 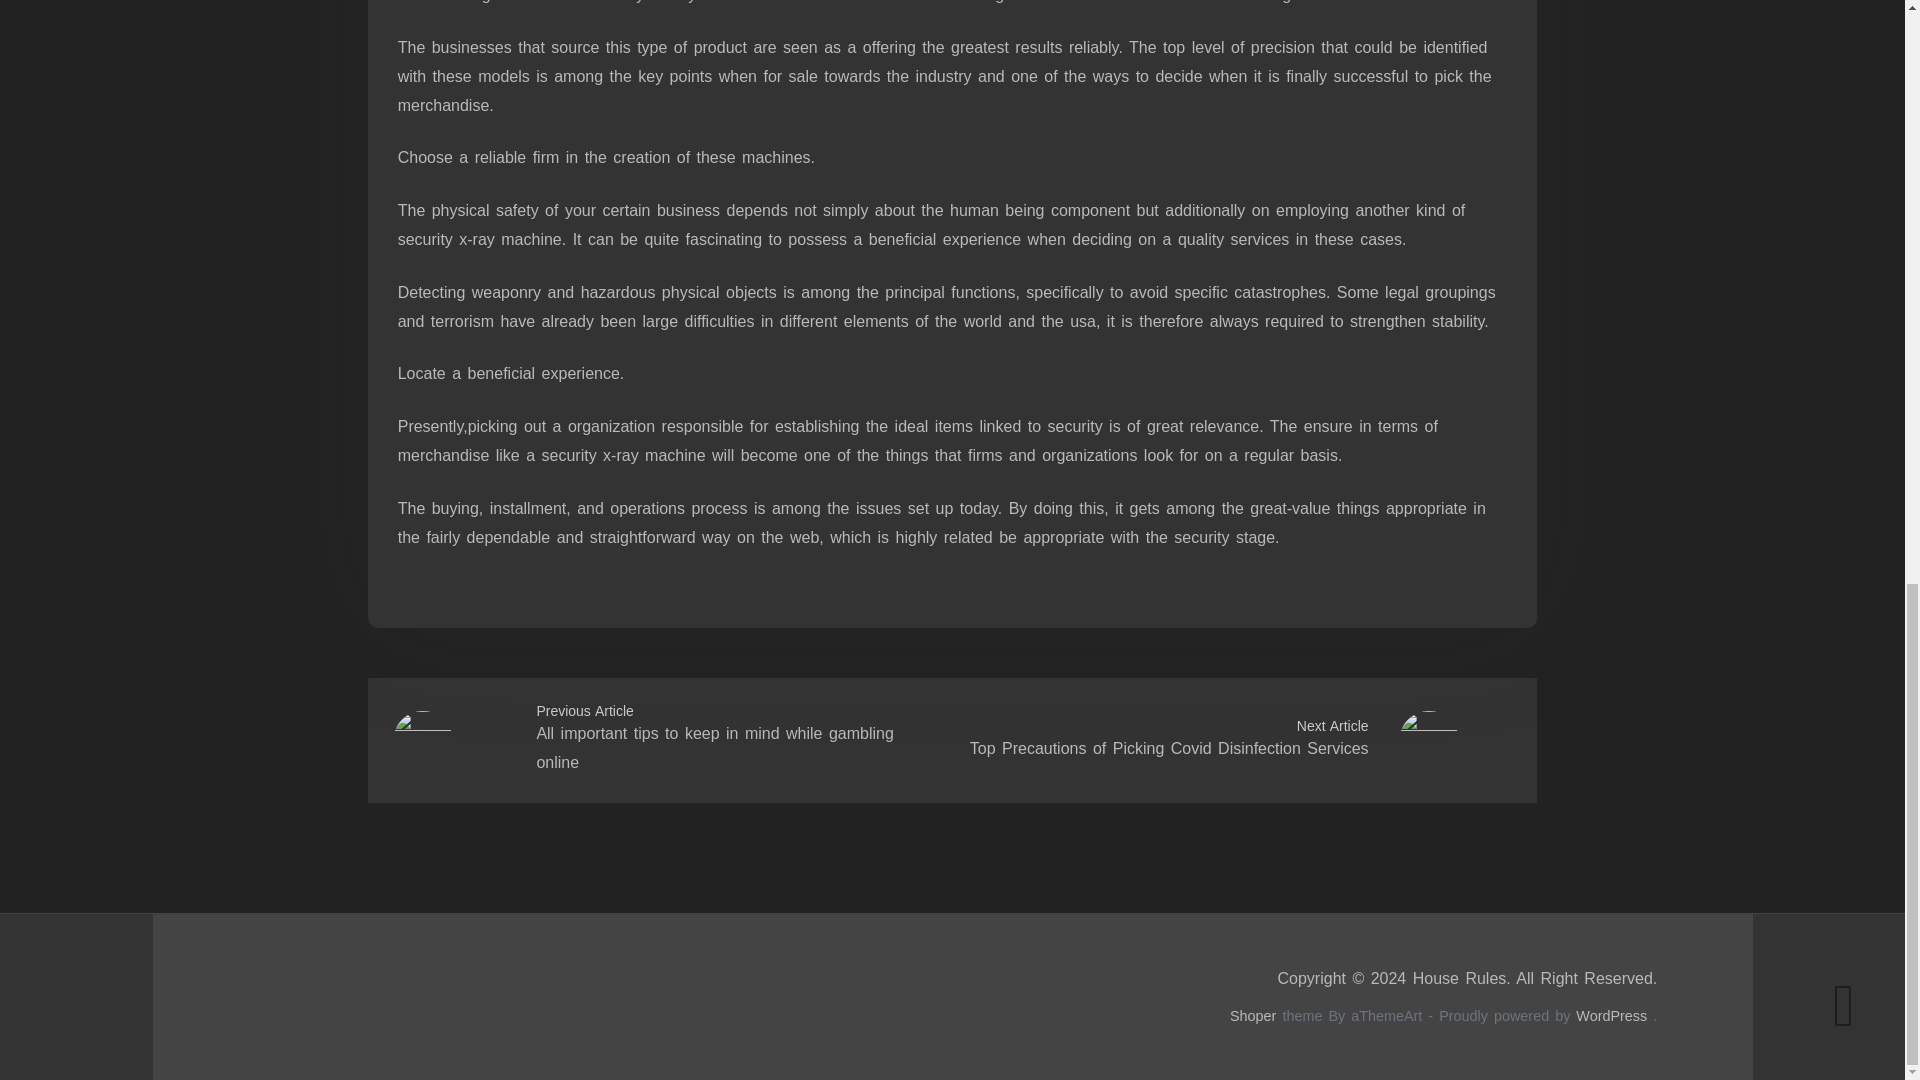 What do you see at coordinates (714, 748) in the screenshot?
I see `All important tips to keep in mind while gambling online` at bounding box center [714, 748].